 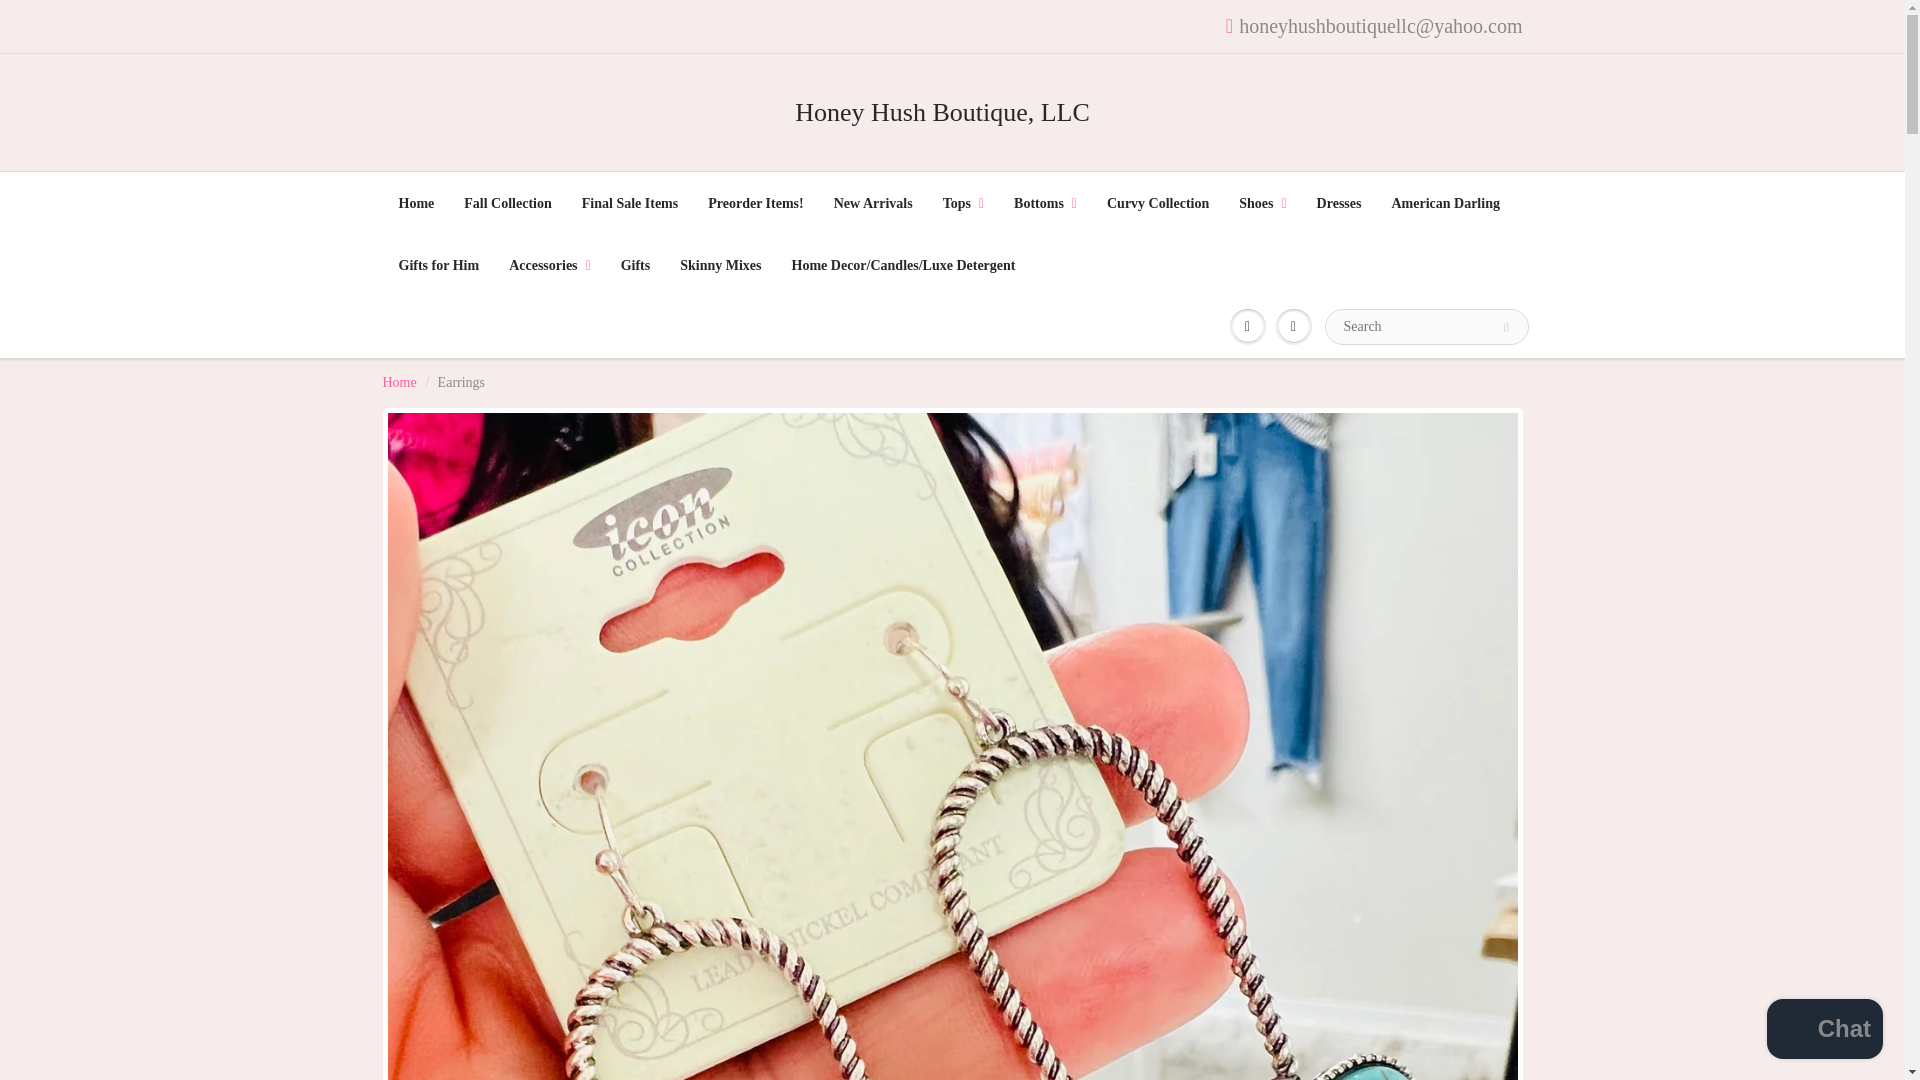 What do you see at coordinates (873, 204) in the screenshot?
I see `New Arrivals` at bounding box center [873, 204].